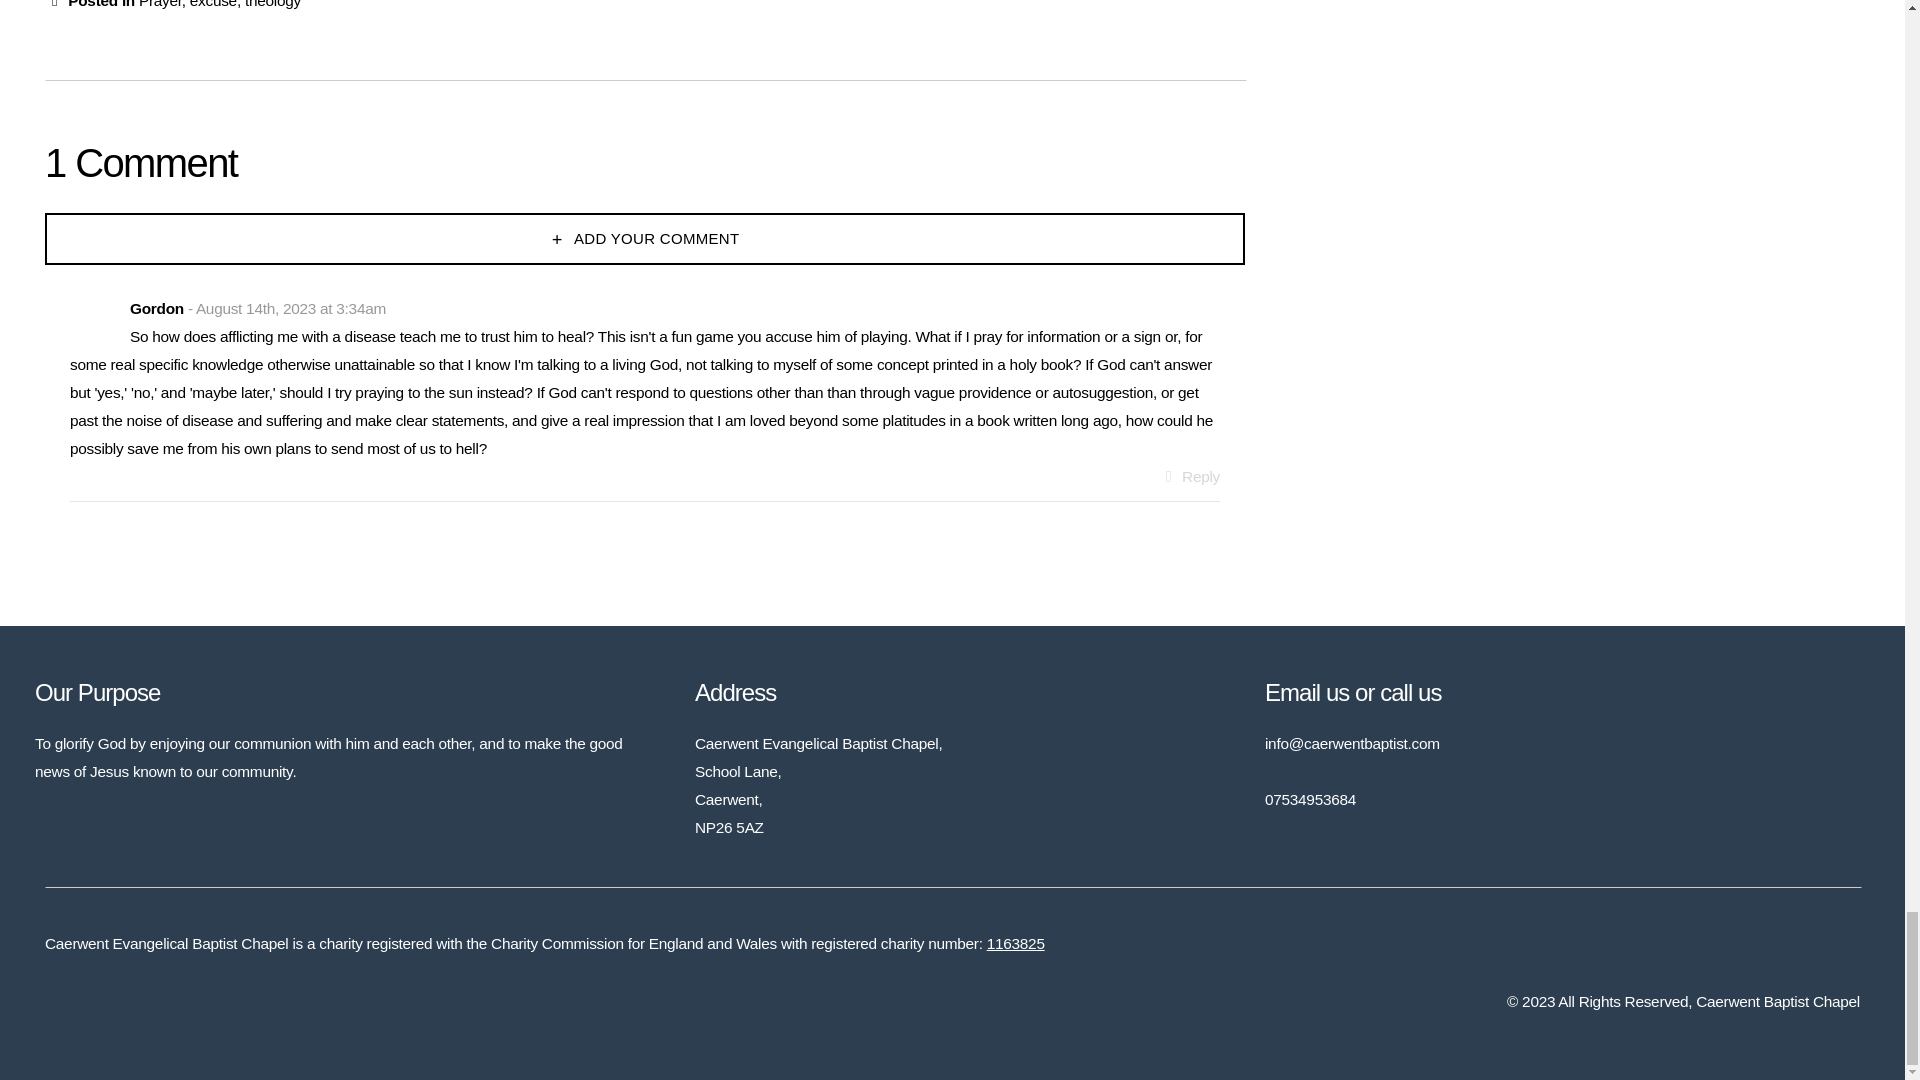  What do you see at coordinates (644, 238) in the screenshot?
I see `ADD YOUR COMMENT` at bounding box center [644, 238].